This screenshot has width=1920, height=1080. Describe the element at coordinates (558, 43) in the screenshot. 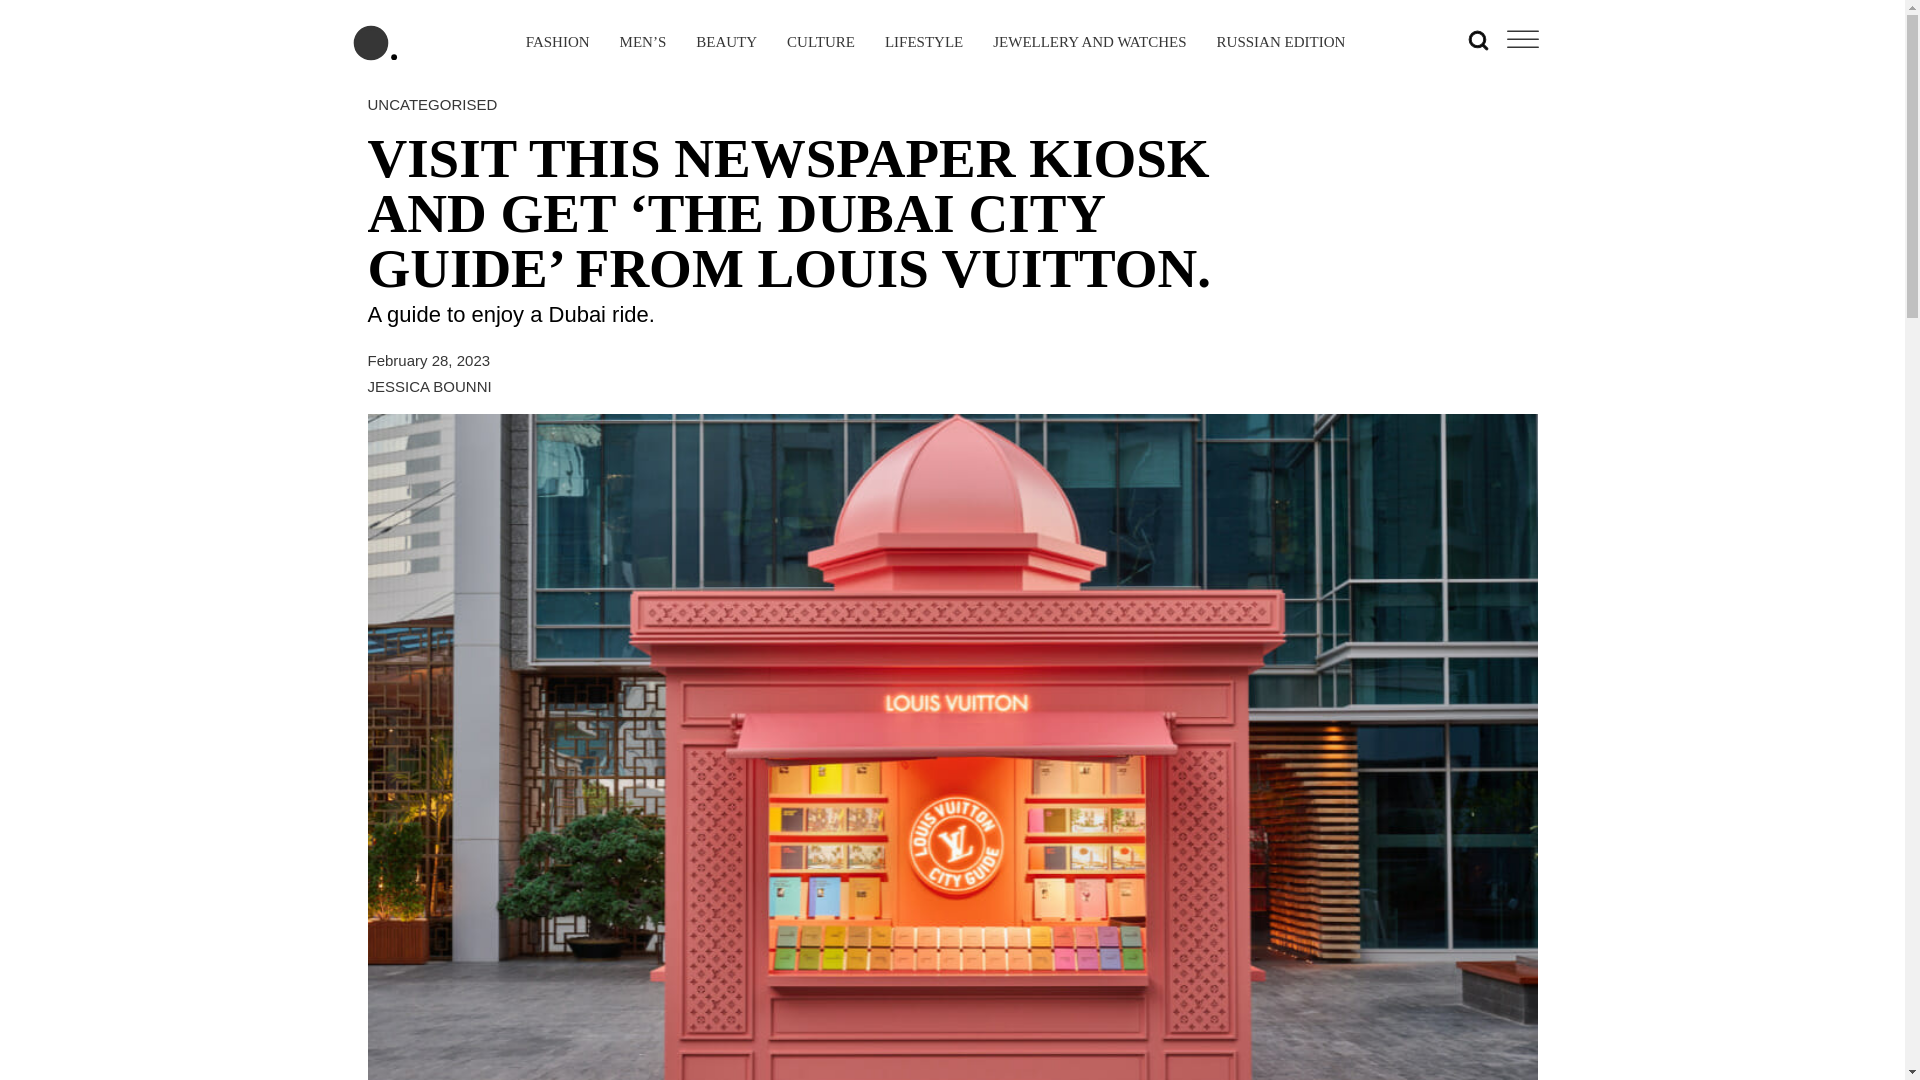

I see `FASHION` at that location.